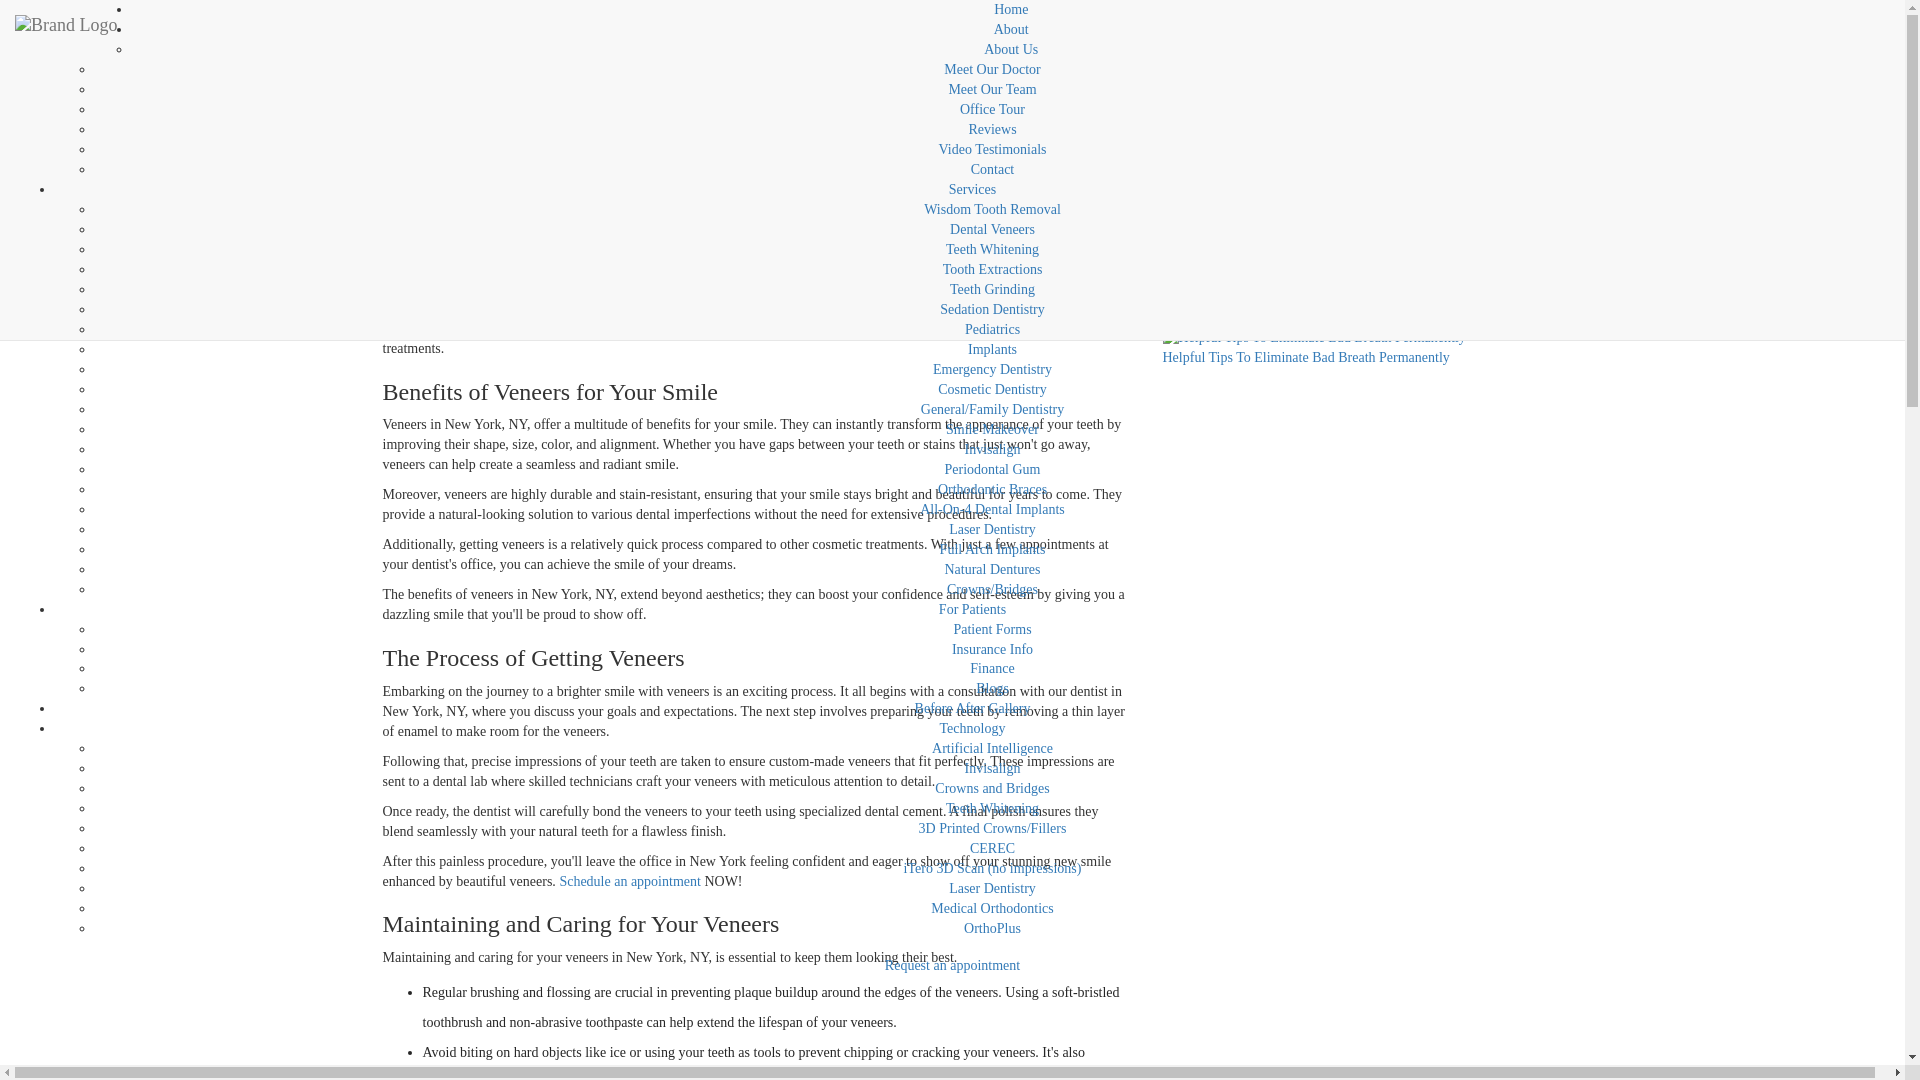  Describe the element at coordinates (992, 229) in the screenshot. I see `Dental Veneers` at that location.